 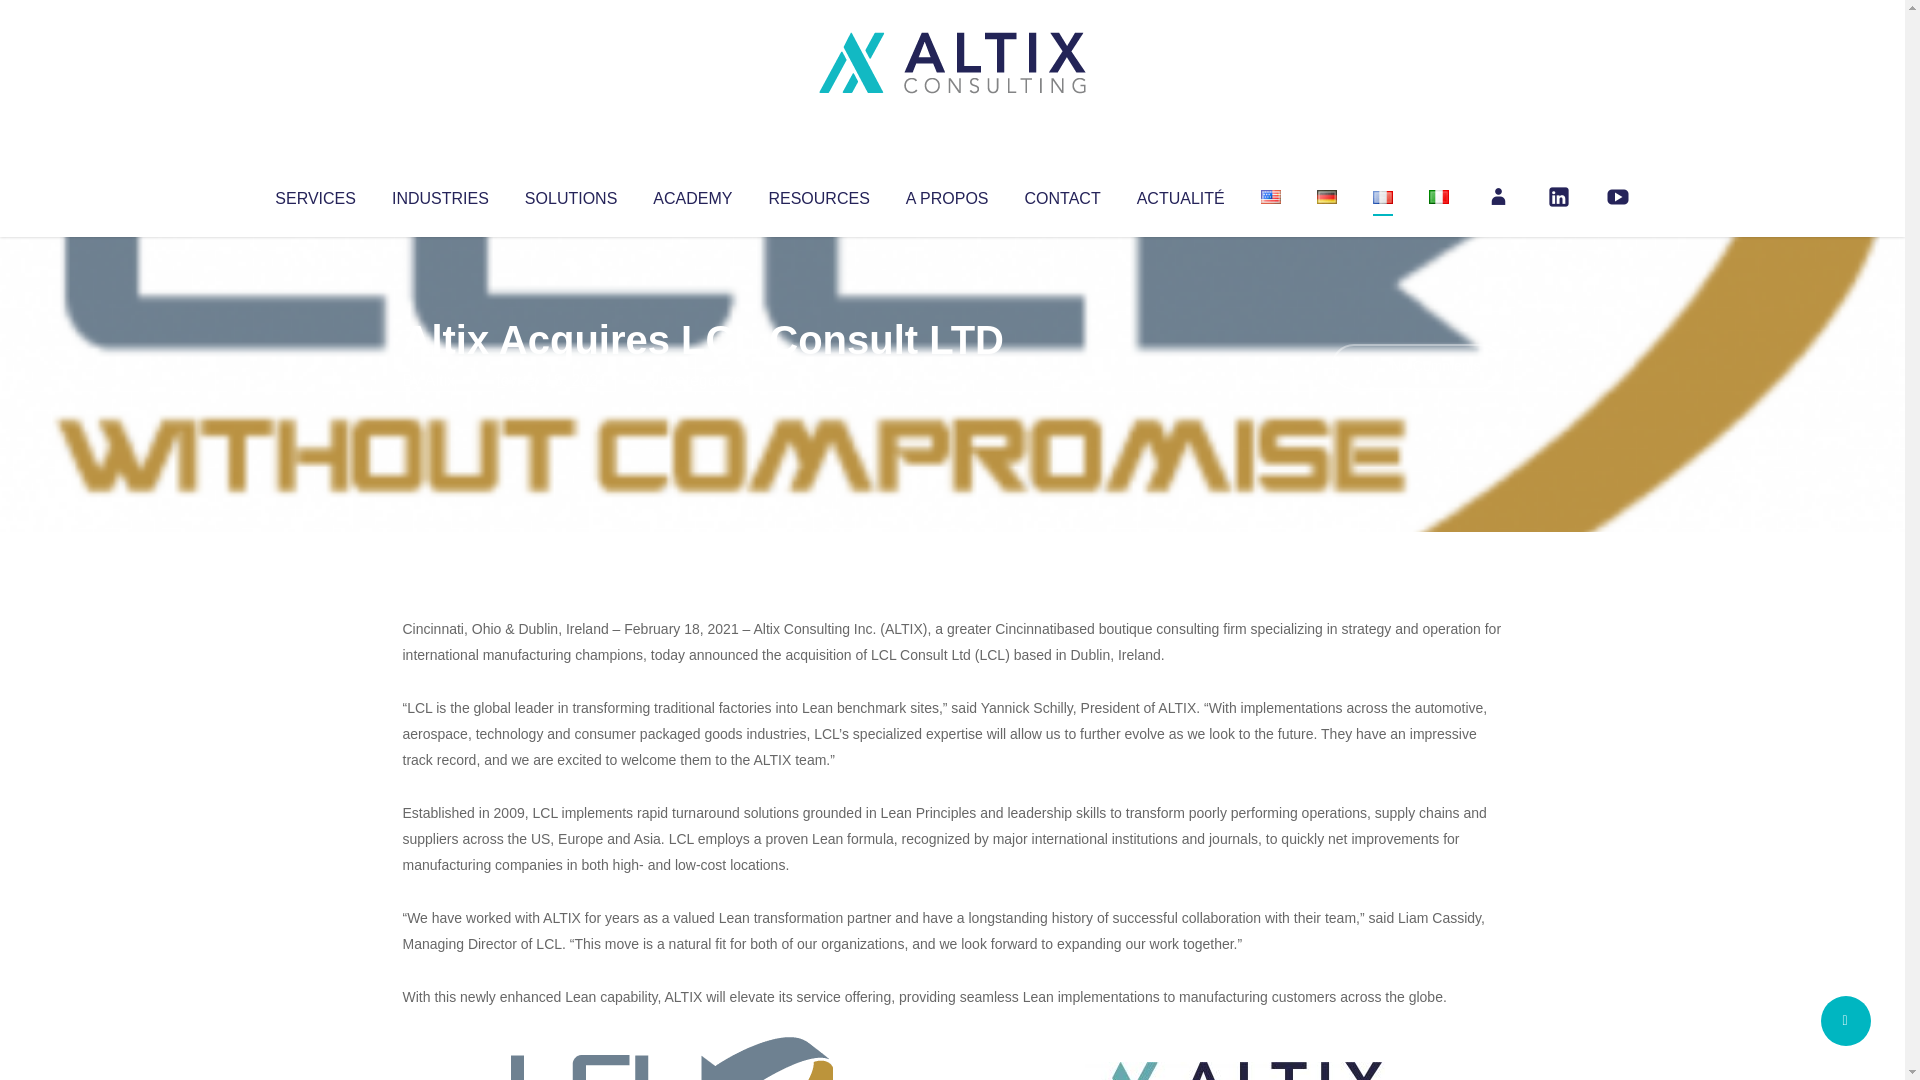 What do you see at coordinates (692, 194) in the screenshot?
I see `ACADEMY` at bounding box center [692, 194].